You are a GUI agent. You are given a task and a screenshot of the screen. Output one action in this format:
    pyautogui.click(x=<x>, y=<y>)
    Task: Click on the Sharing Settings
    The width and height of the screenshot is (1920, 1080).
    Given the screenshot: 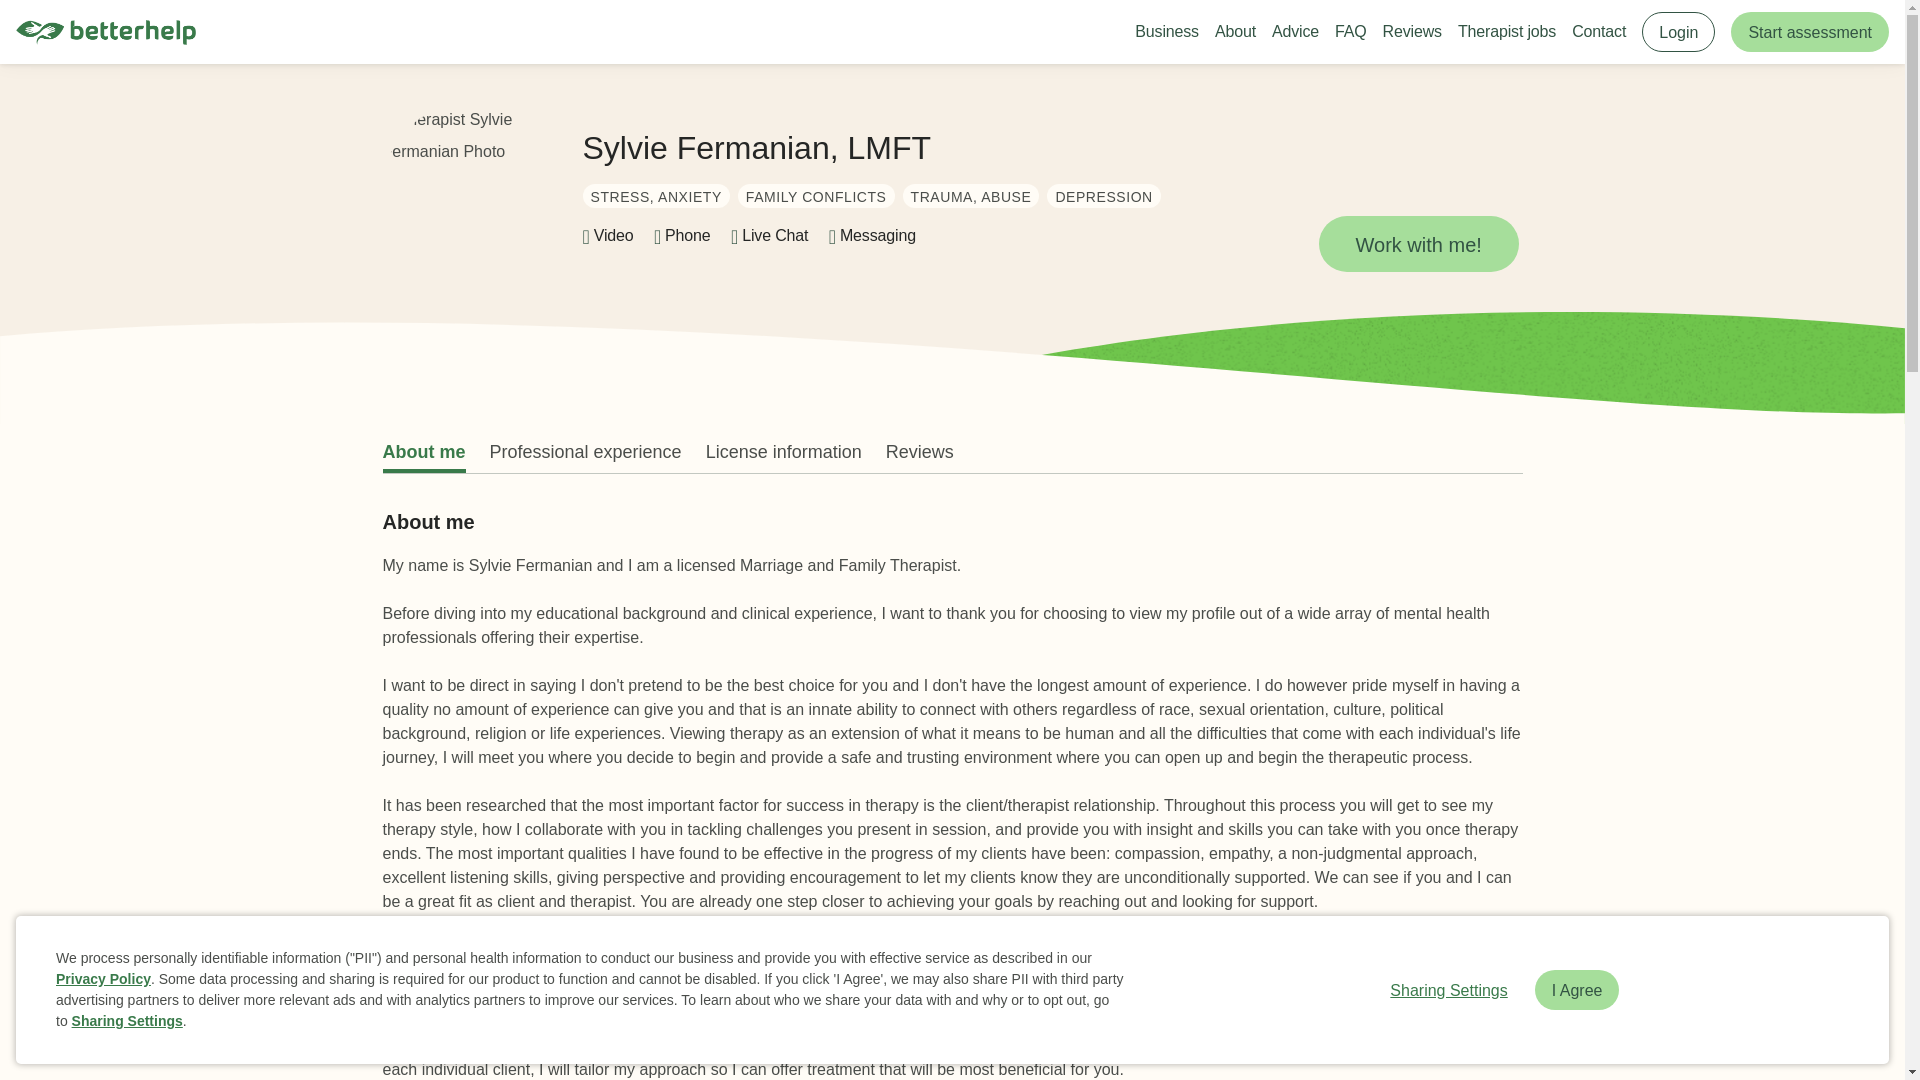 What is the action you would take?
    pyautogui.click(x=127, y=1021)
    